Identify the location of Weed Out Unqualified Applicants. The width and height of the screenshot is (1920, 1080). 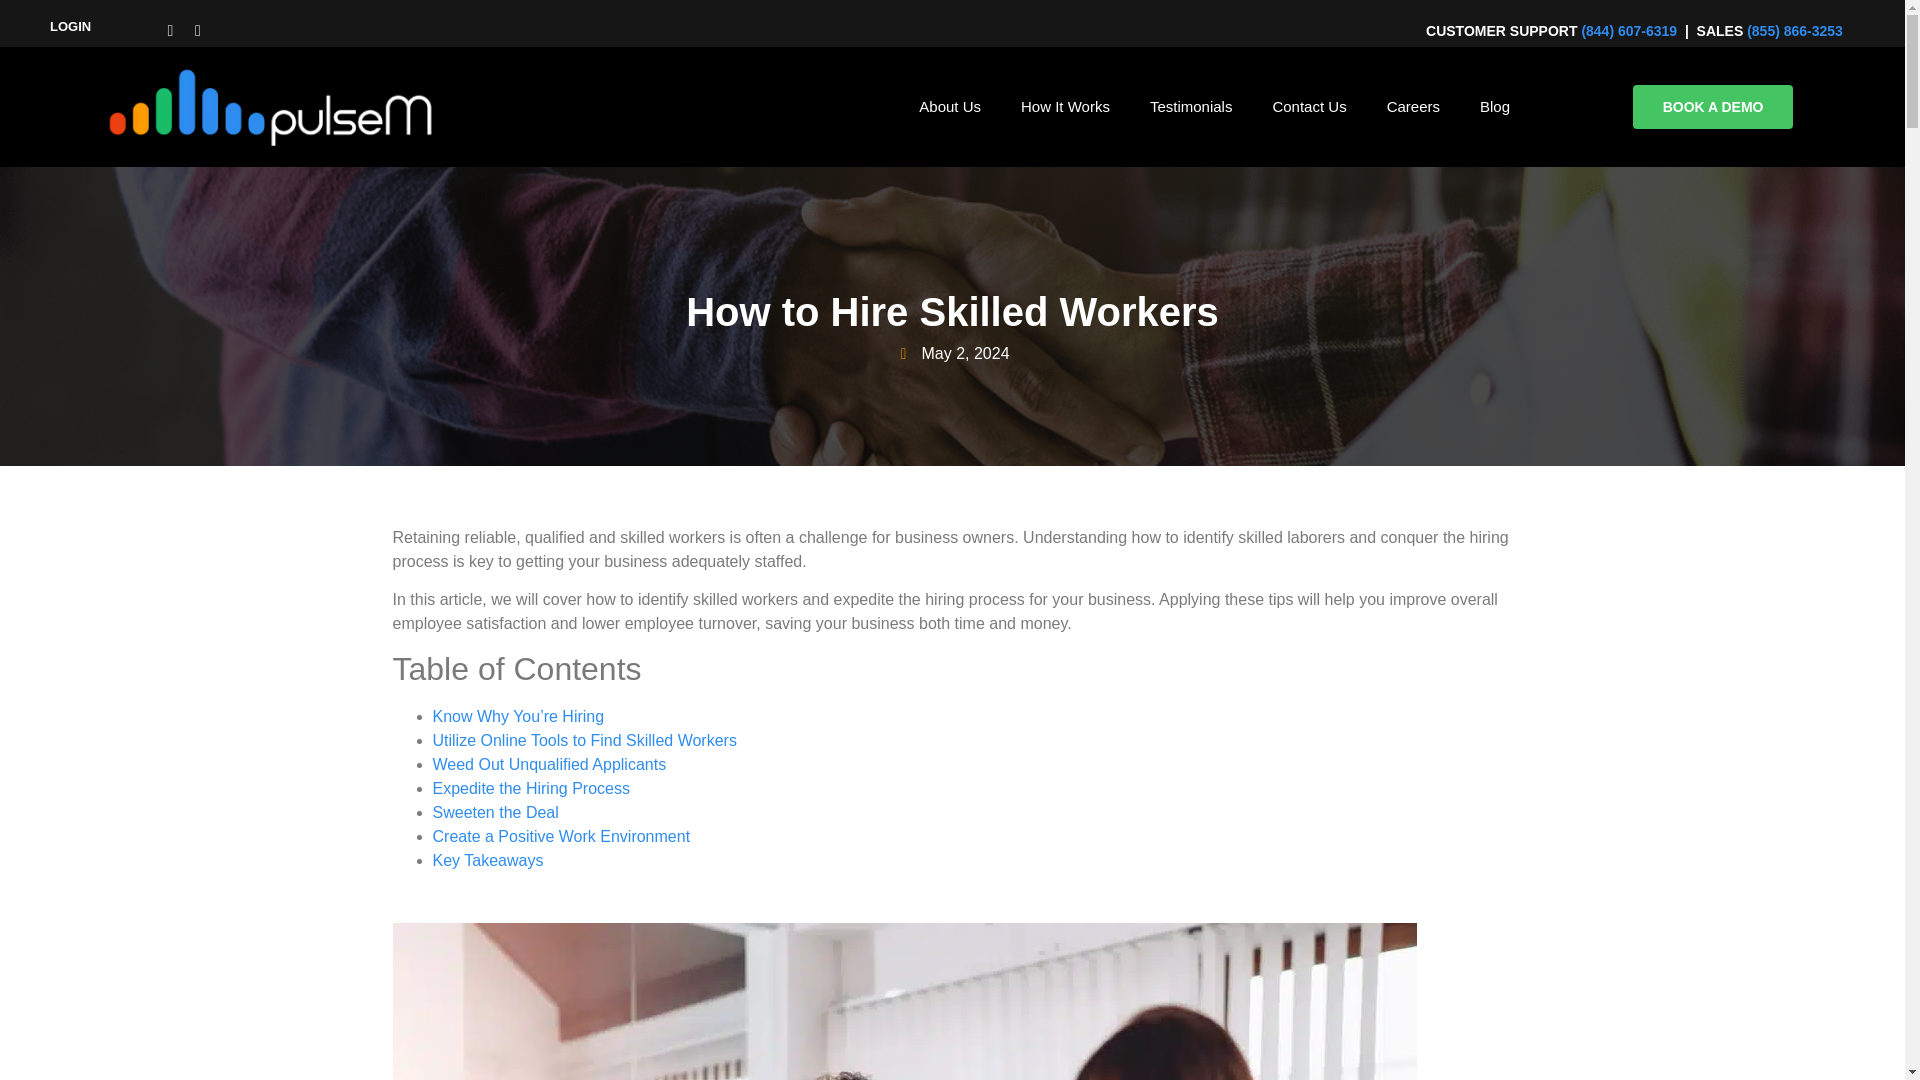
(549, 764).